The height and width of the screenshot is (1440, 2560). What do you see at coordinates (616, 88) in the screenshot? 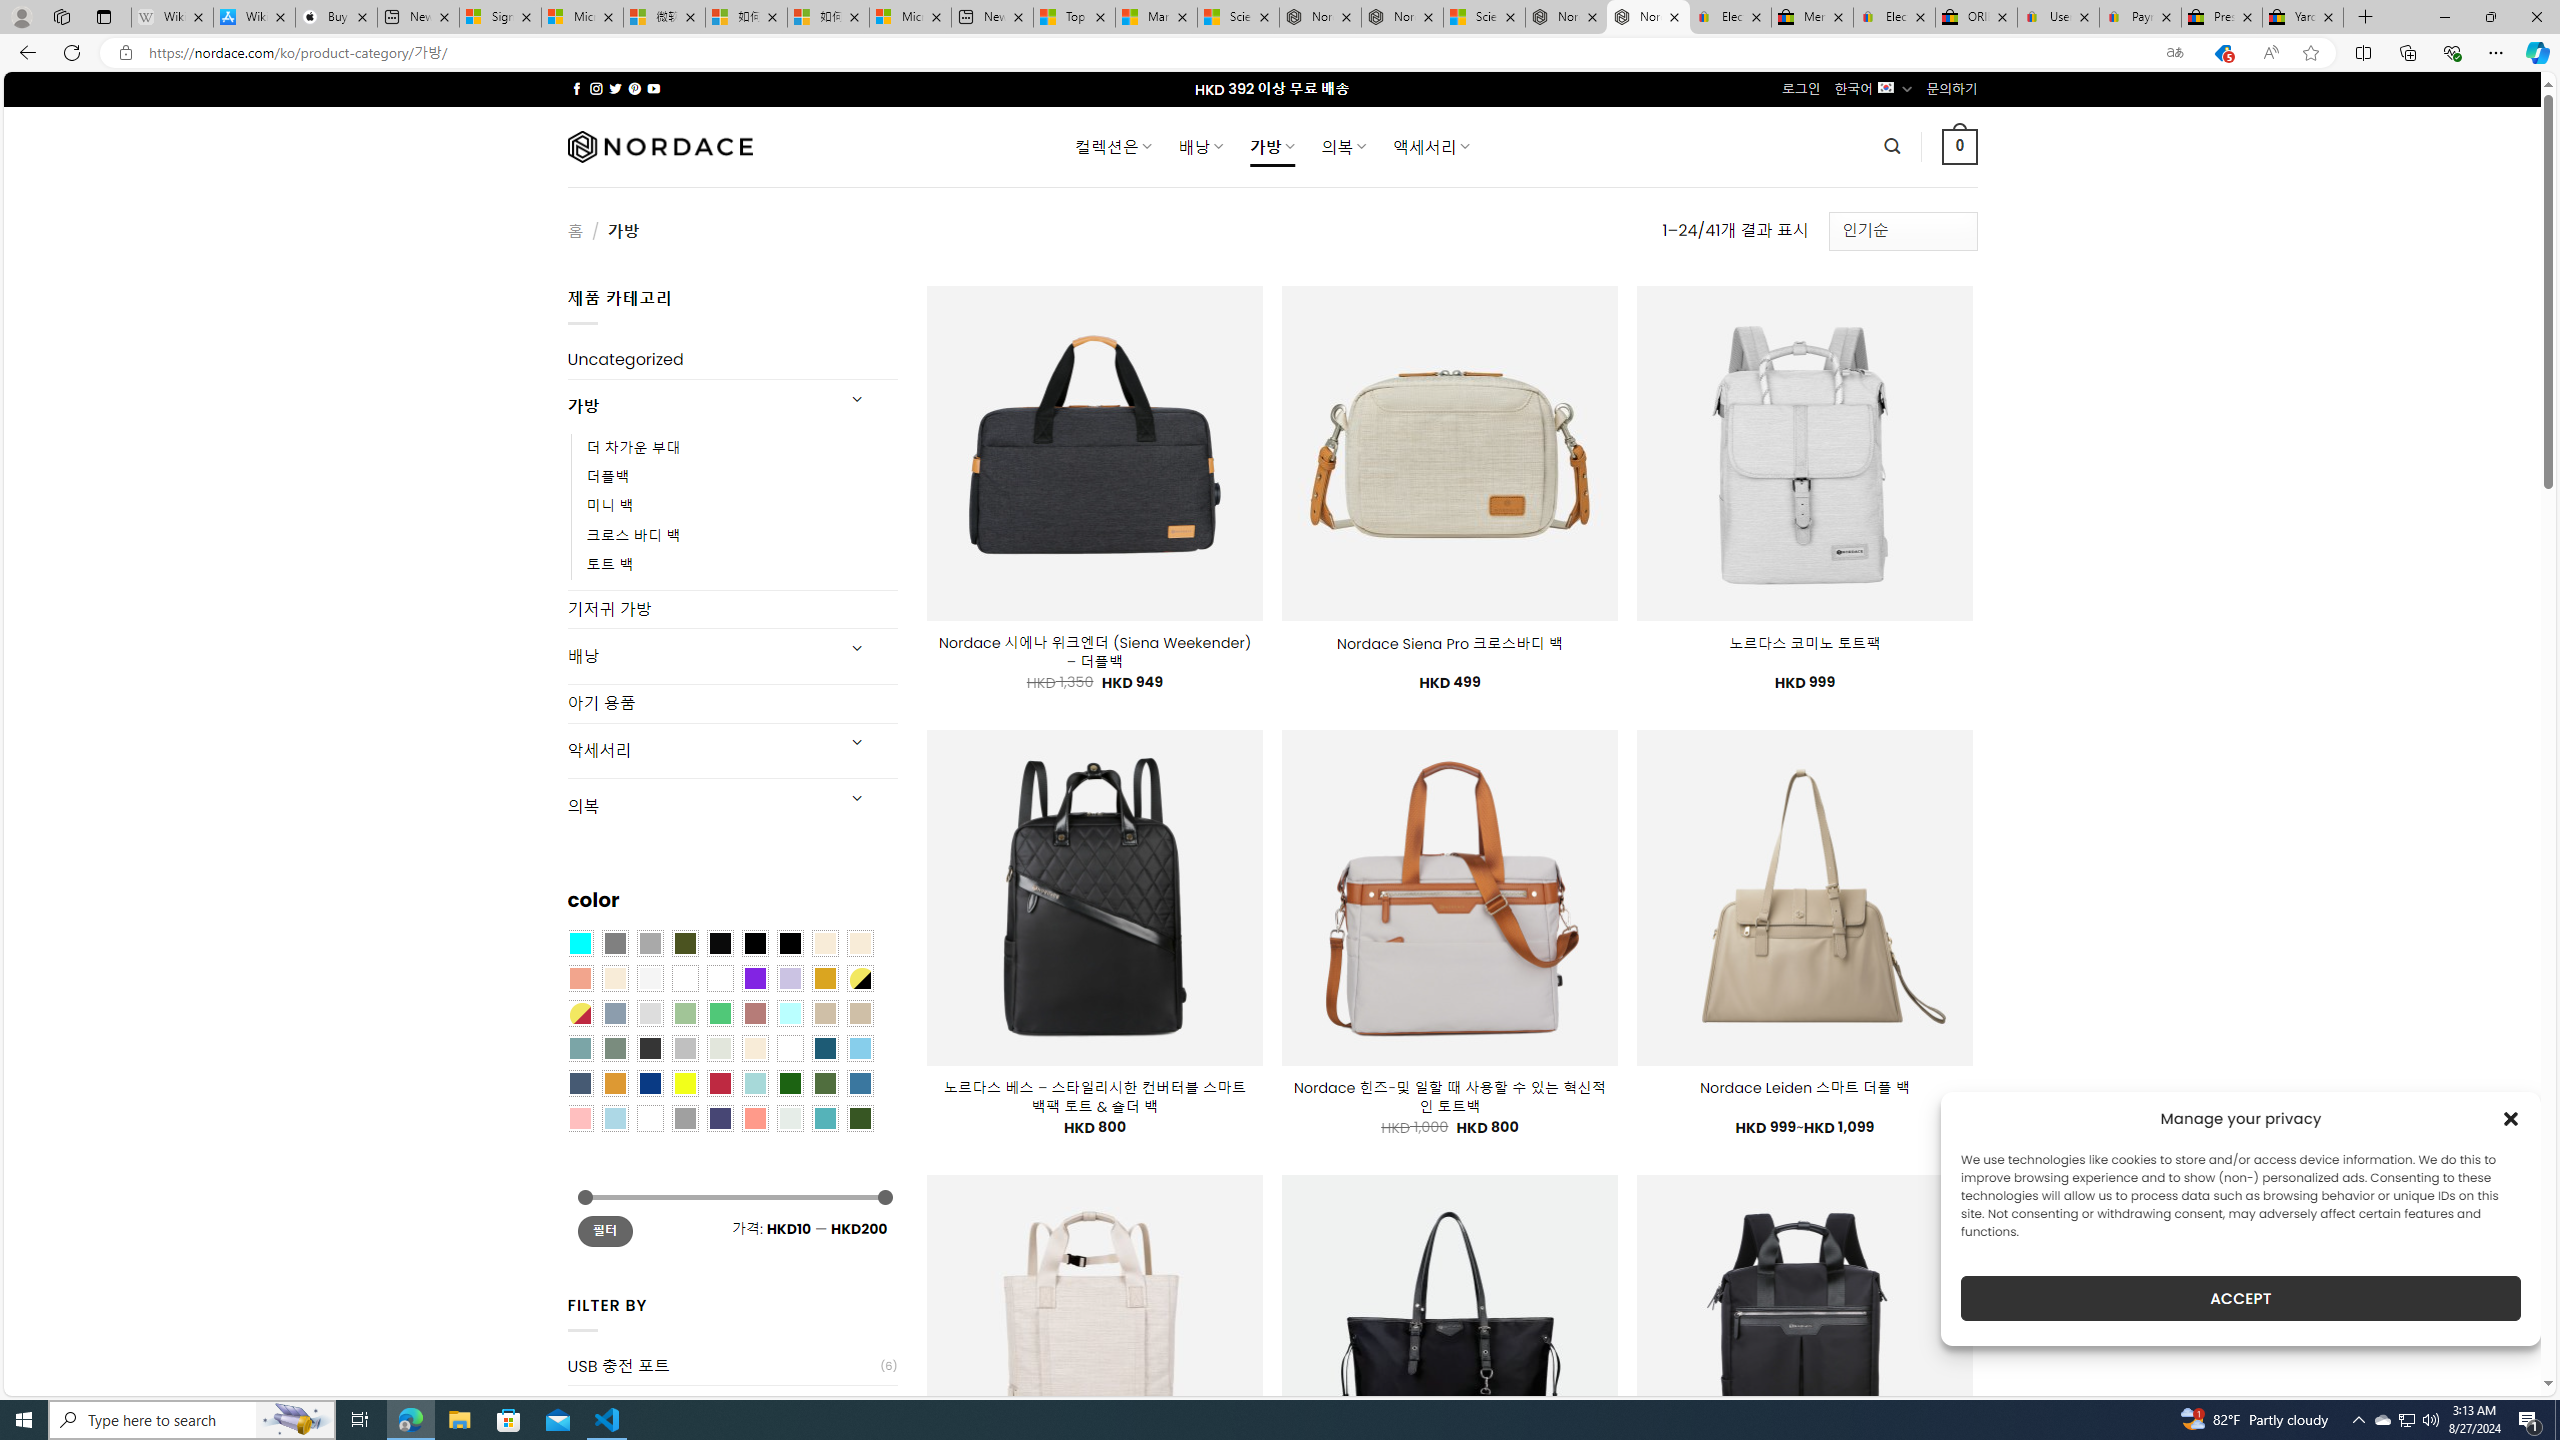
I see `Follow on Twitter` at bounding box center [616, 88].